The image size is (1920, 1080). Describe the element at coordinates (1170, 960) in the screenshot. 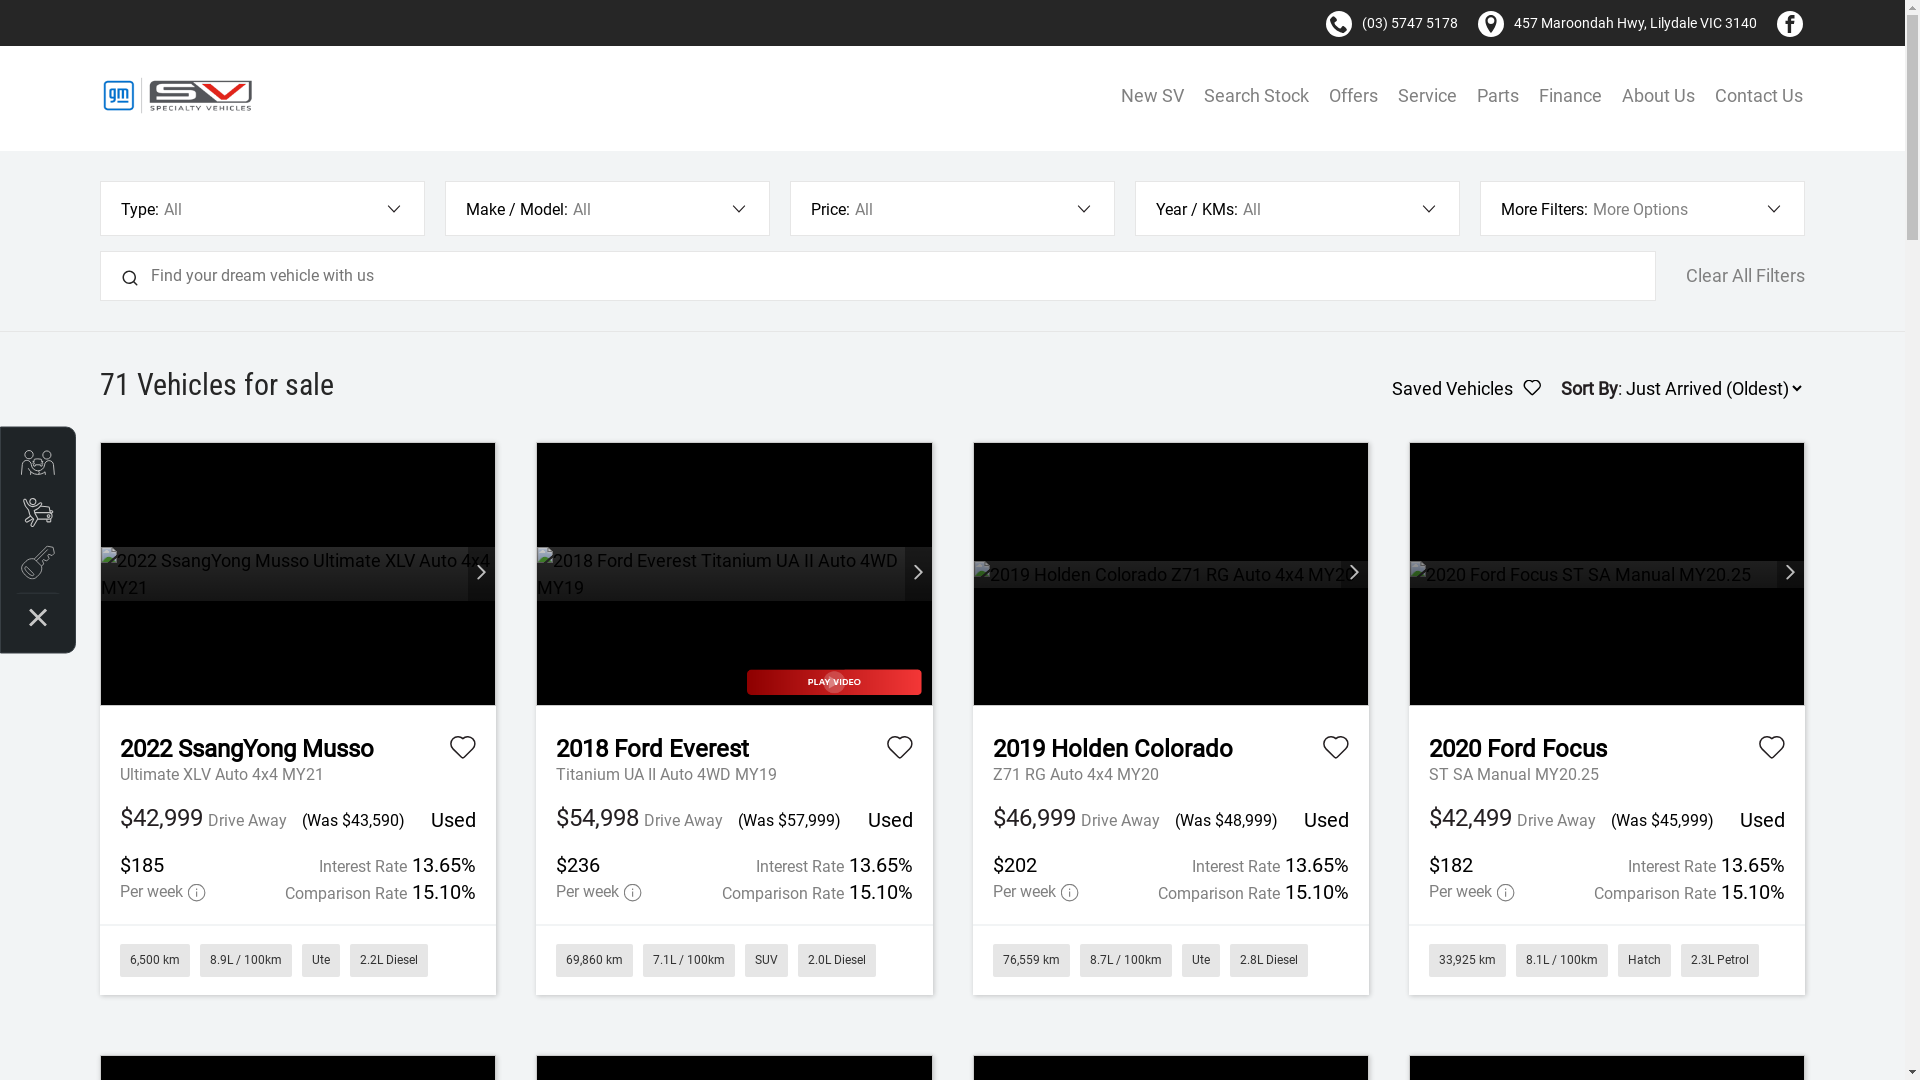

I see `76,559 km
8.7L / 100km
Ute
2.8L Diesel` at that location.